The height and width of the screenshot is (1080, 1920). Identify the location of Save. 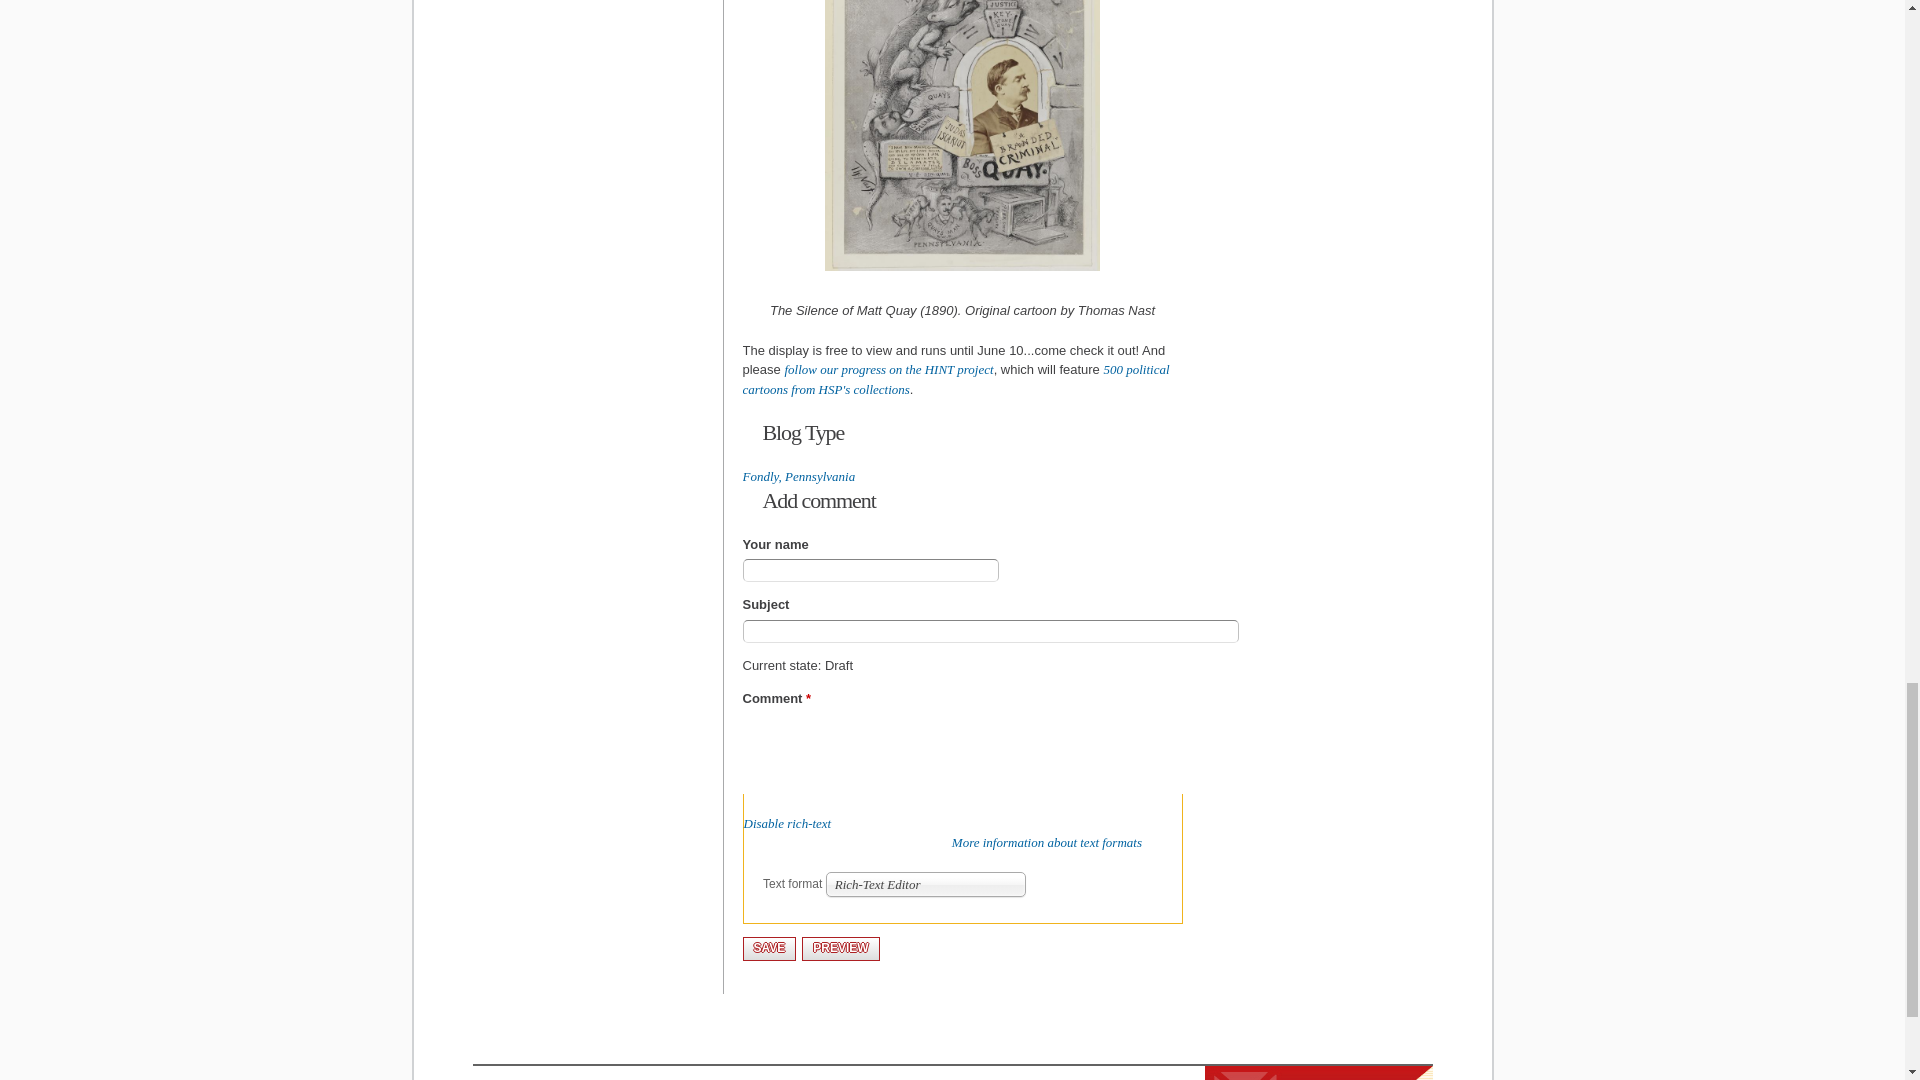
(768, 948).